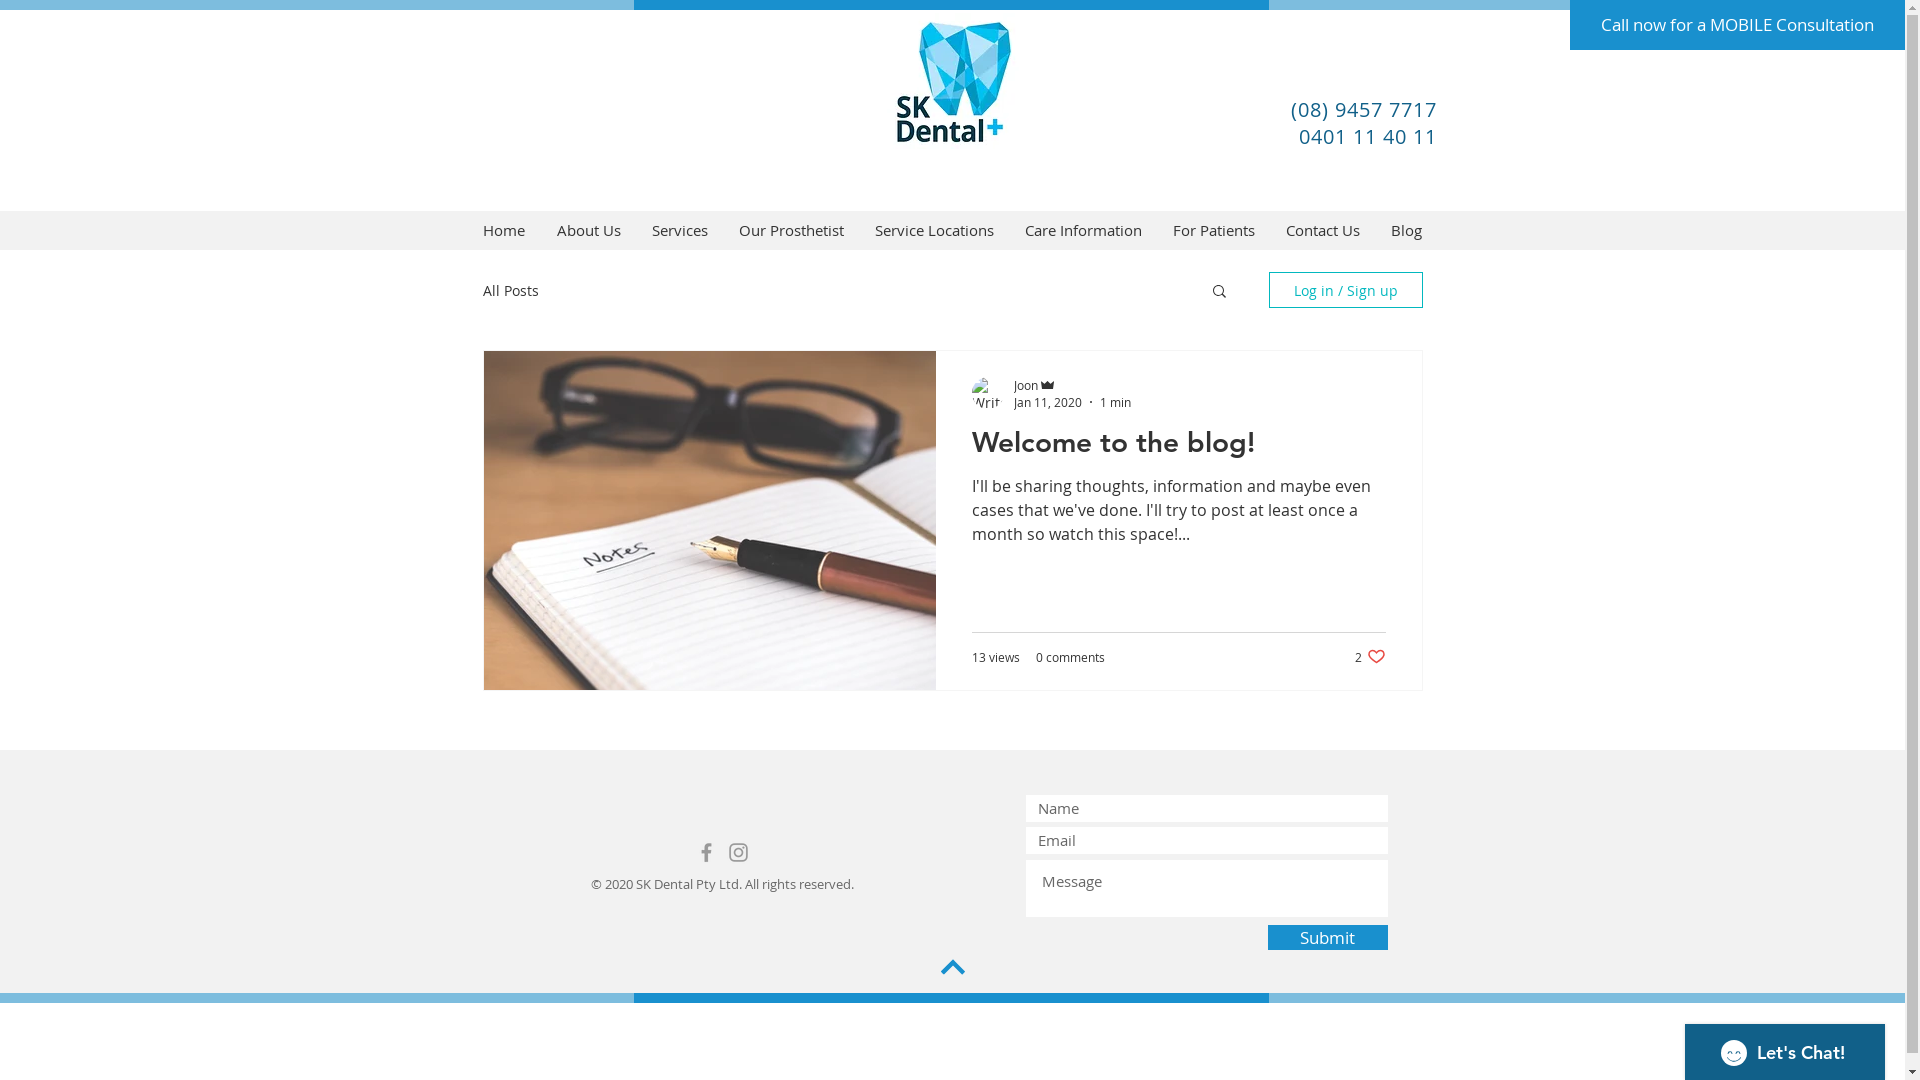 The image size is (1920, 1080). I want to click on Blog, so click(1407, 230).